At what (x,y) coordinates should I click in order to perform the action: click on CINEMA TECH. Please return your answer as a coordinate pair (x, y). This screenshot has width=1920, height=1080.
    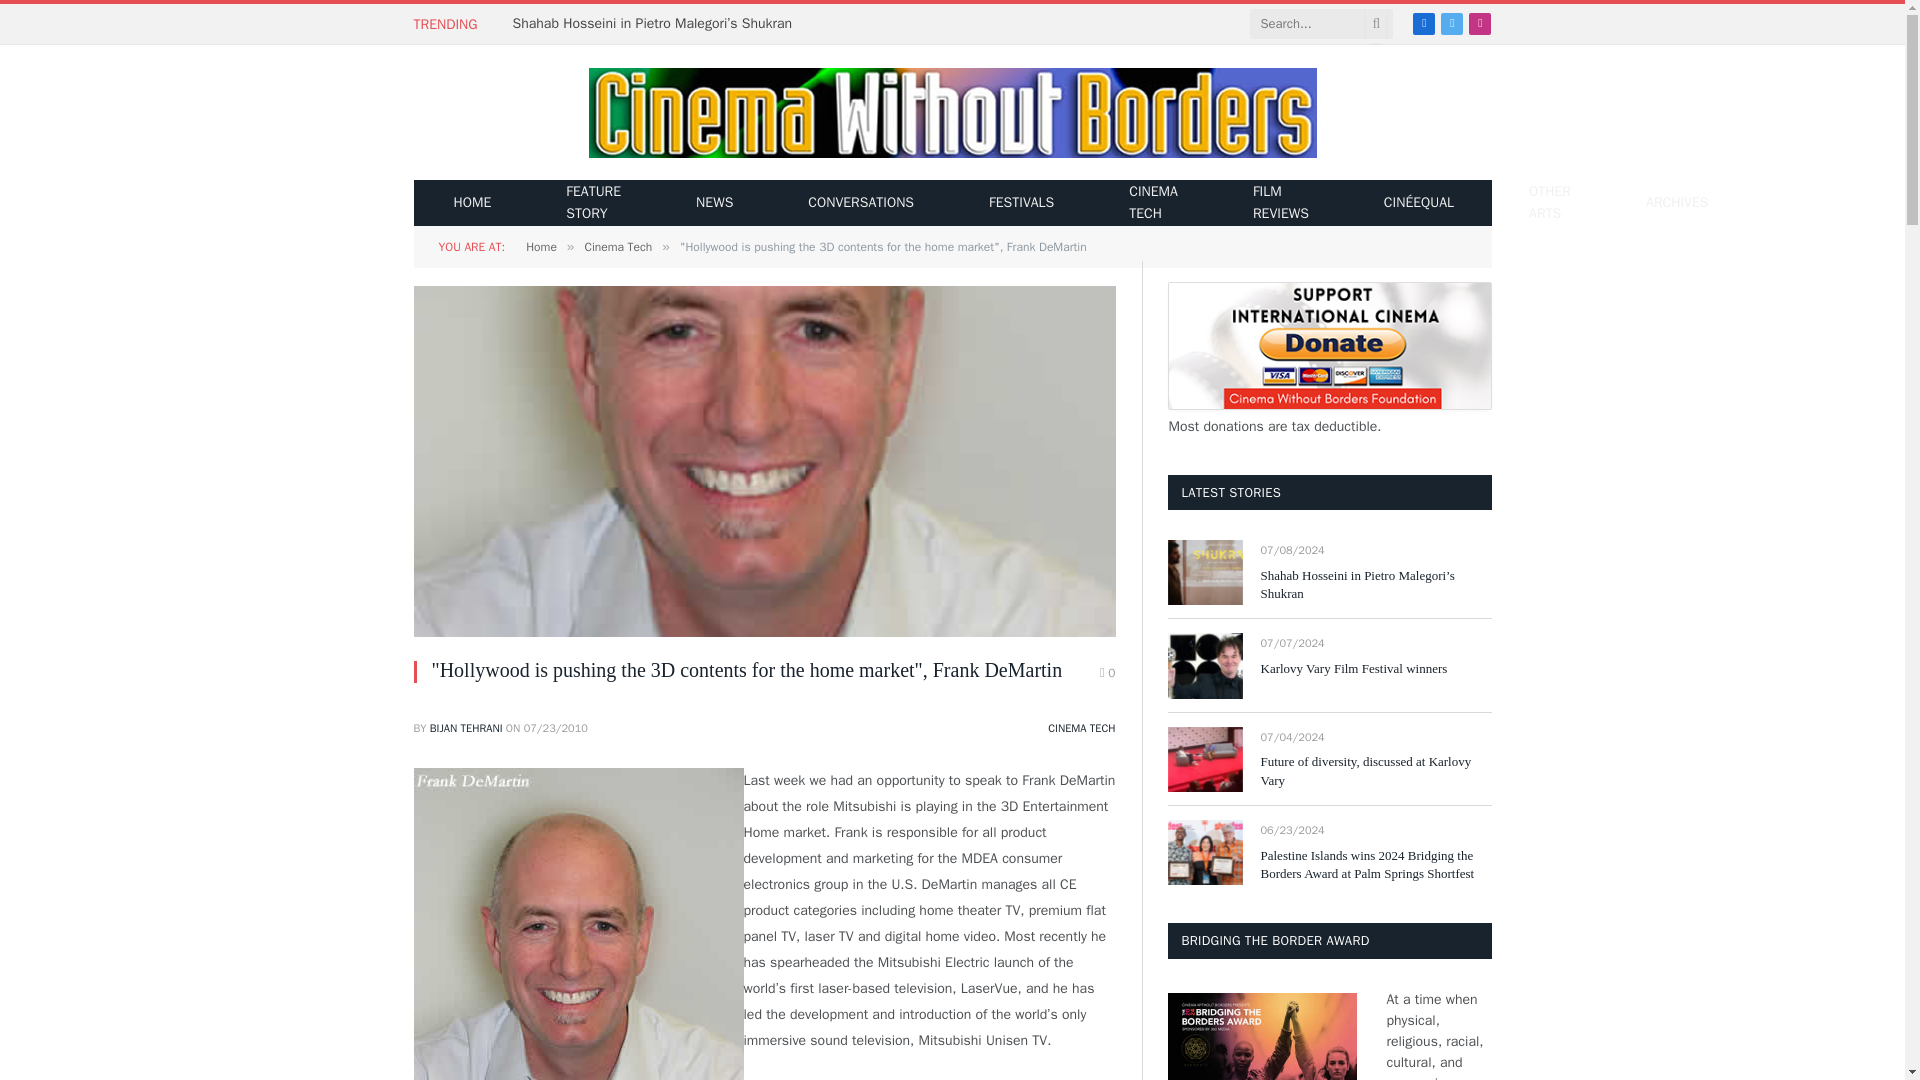
    Looking at the image, I should click on (1082, 728).